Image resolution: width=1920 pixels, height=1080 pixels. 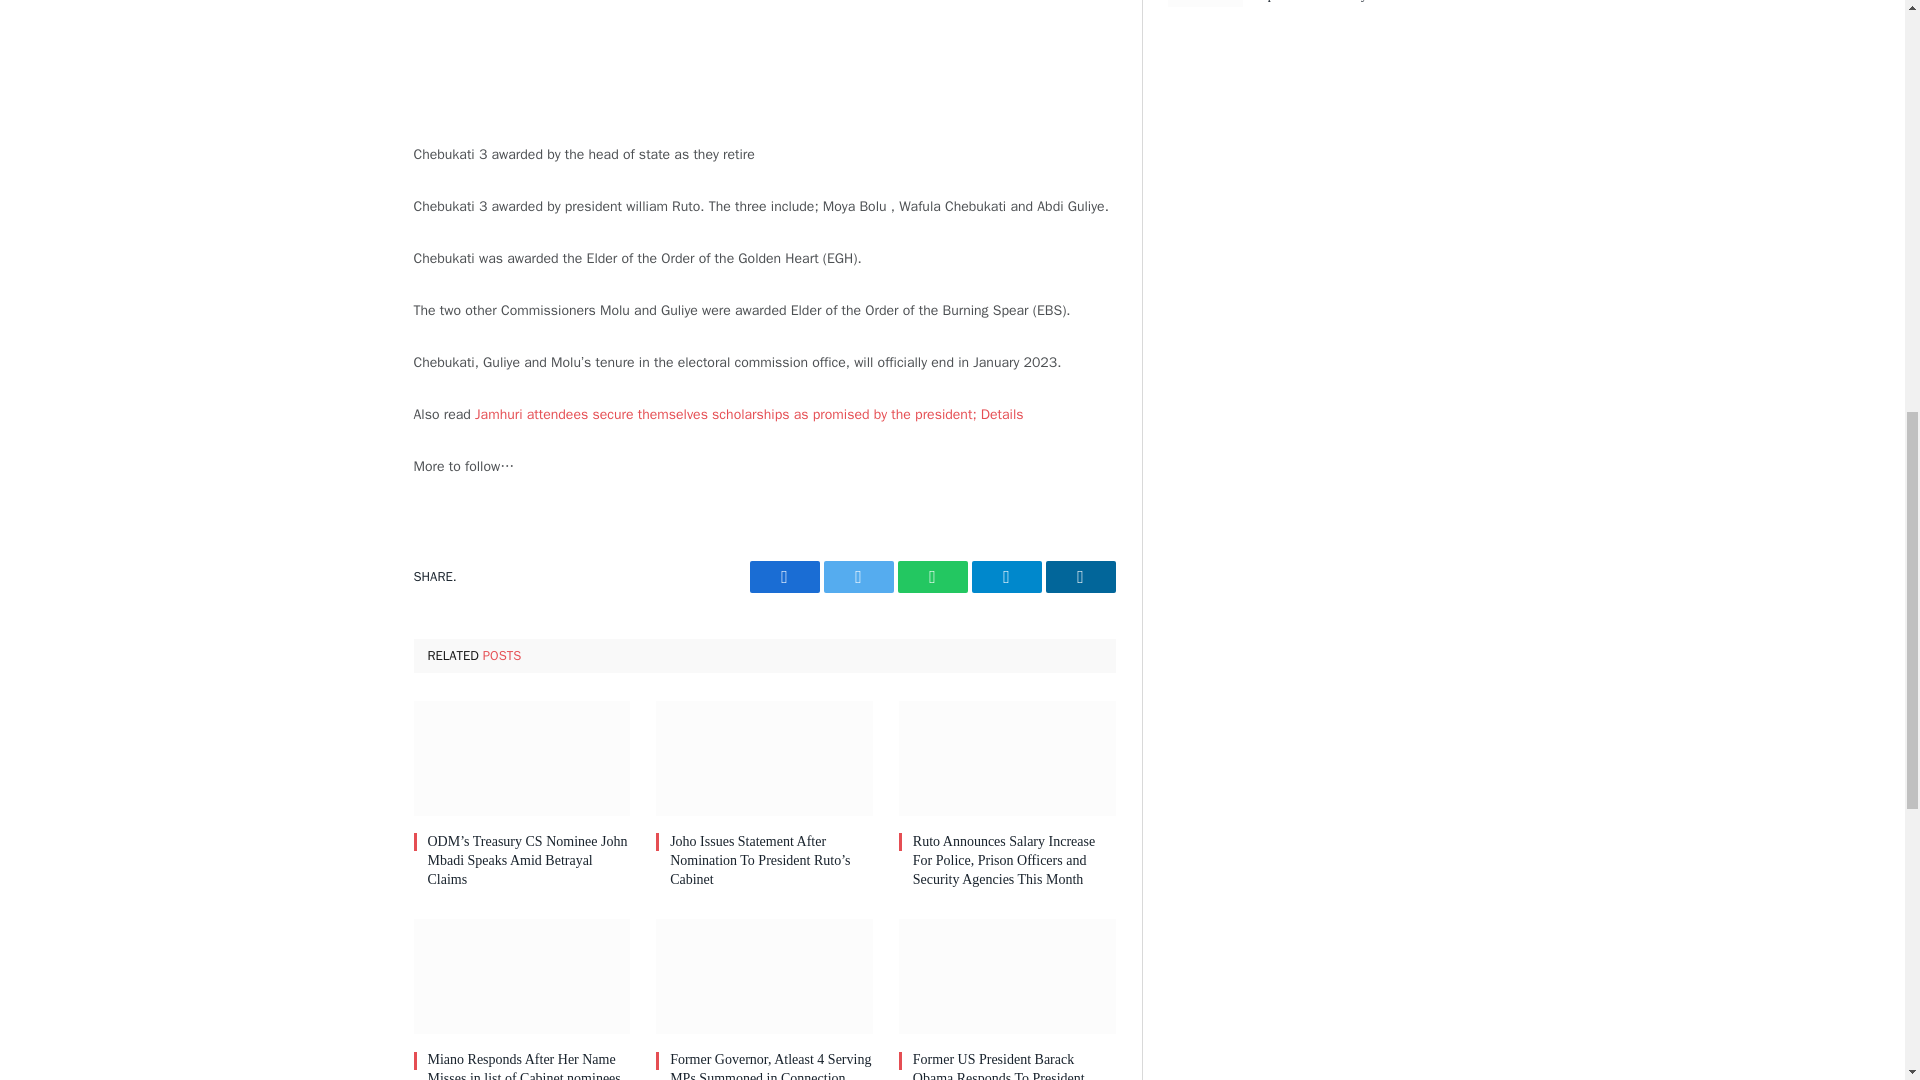 What do you see at coordinates (1080, 576) in the screenshot?
I see `LinkedIn` at bounding box center [1080, 576].